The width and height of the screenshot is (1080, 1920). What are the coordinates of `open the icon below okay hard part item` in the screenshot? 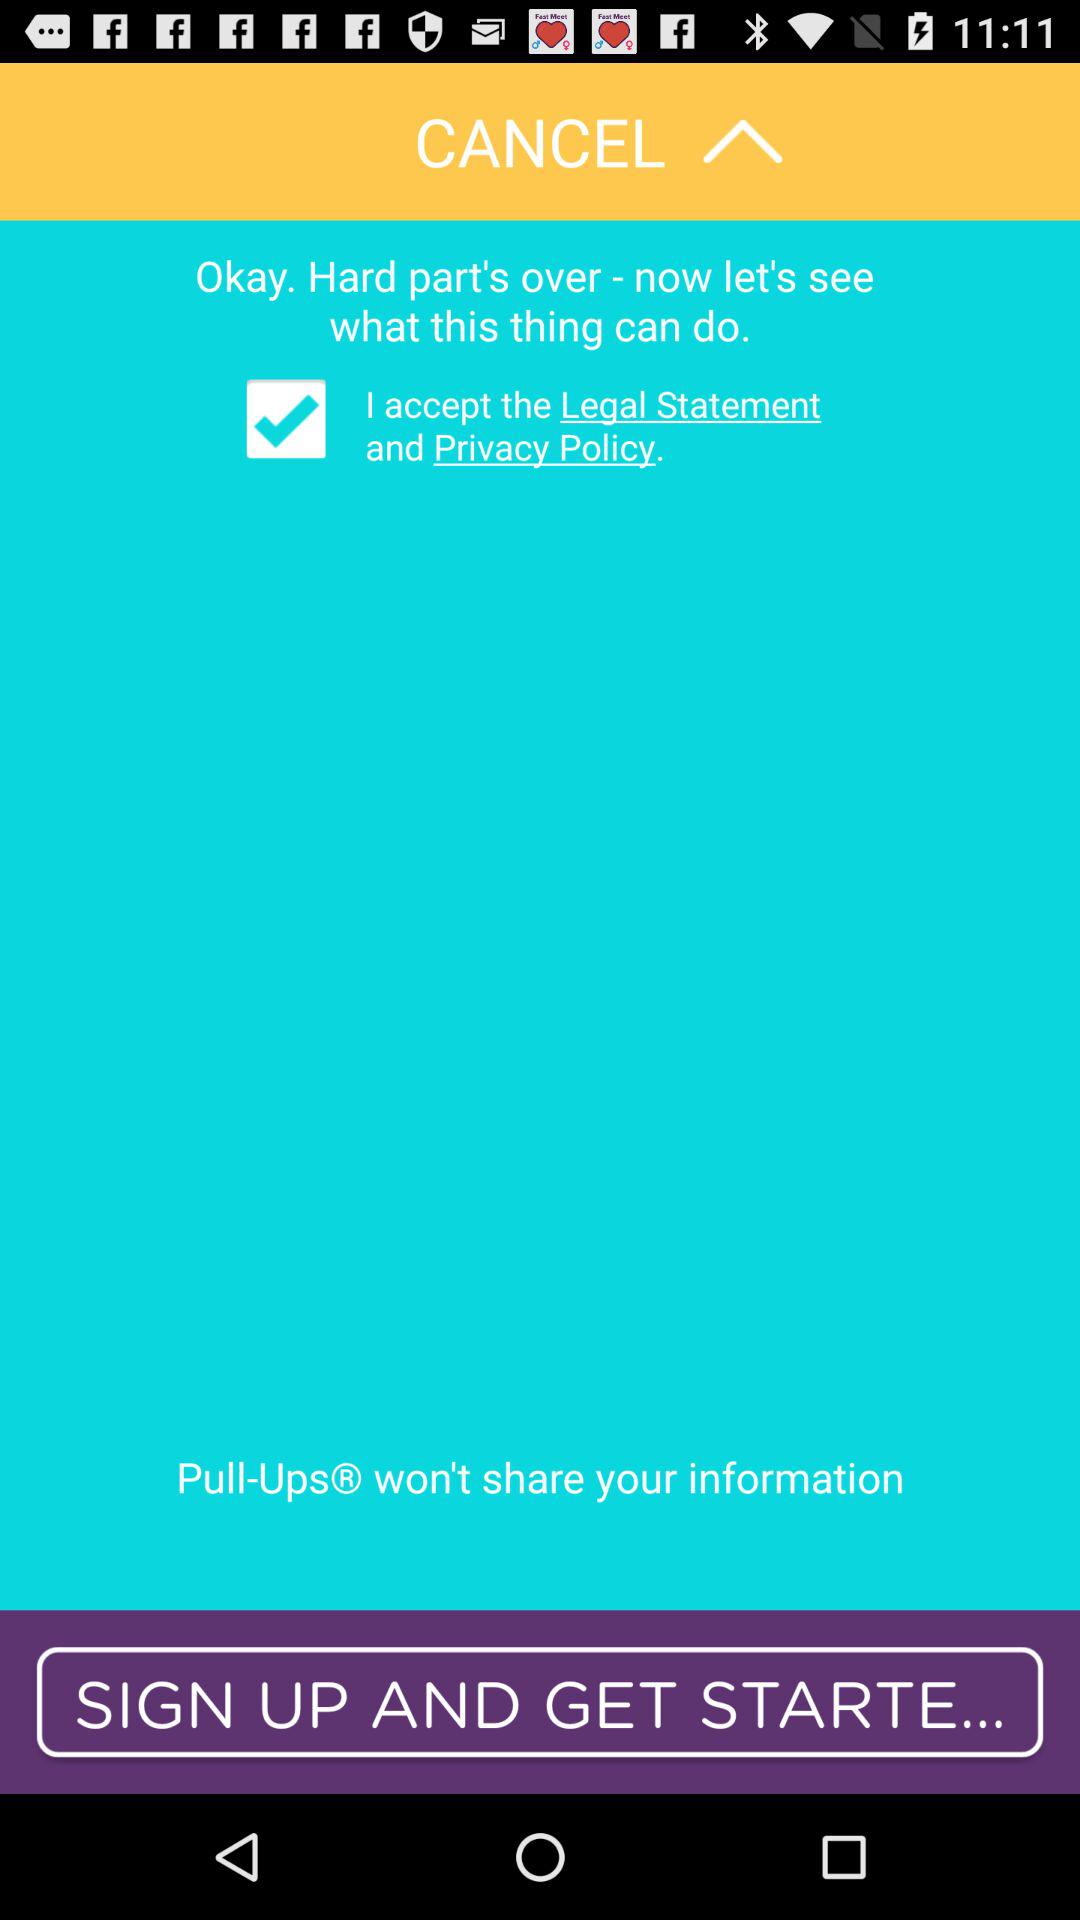 It's located at (286, 418).